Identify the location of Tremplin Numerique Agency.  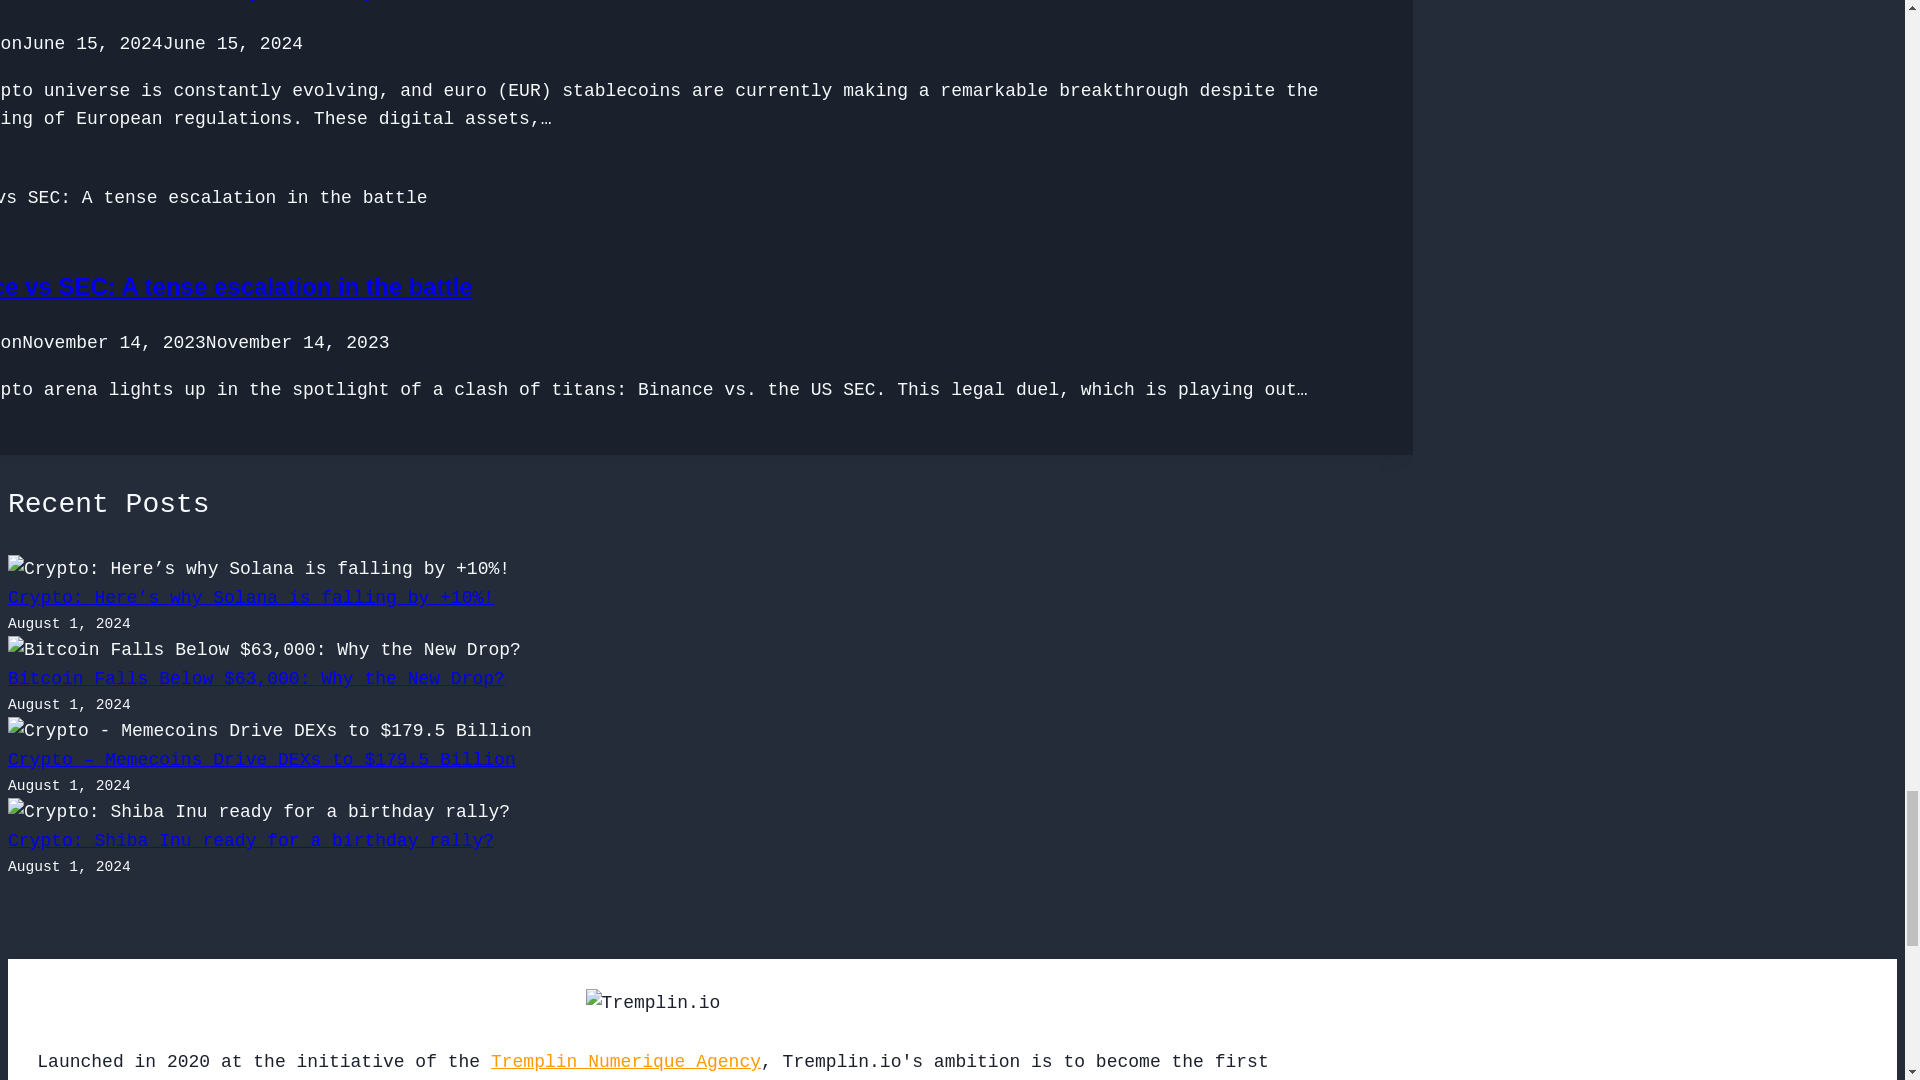
(626, 1062).